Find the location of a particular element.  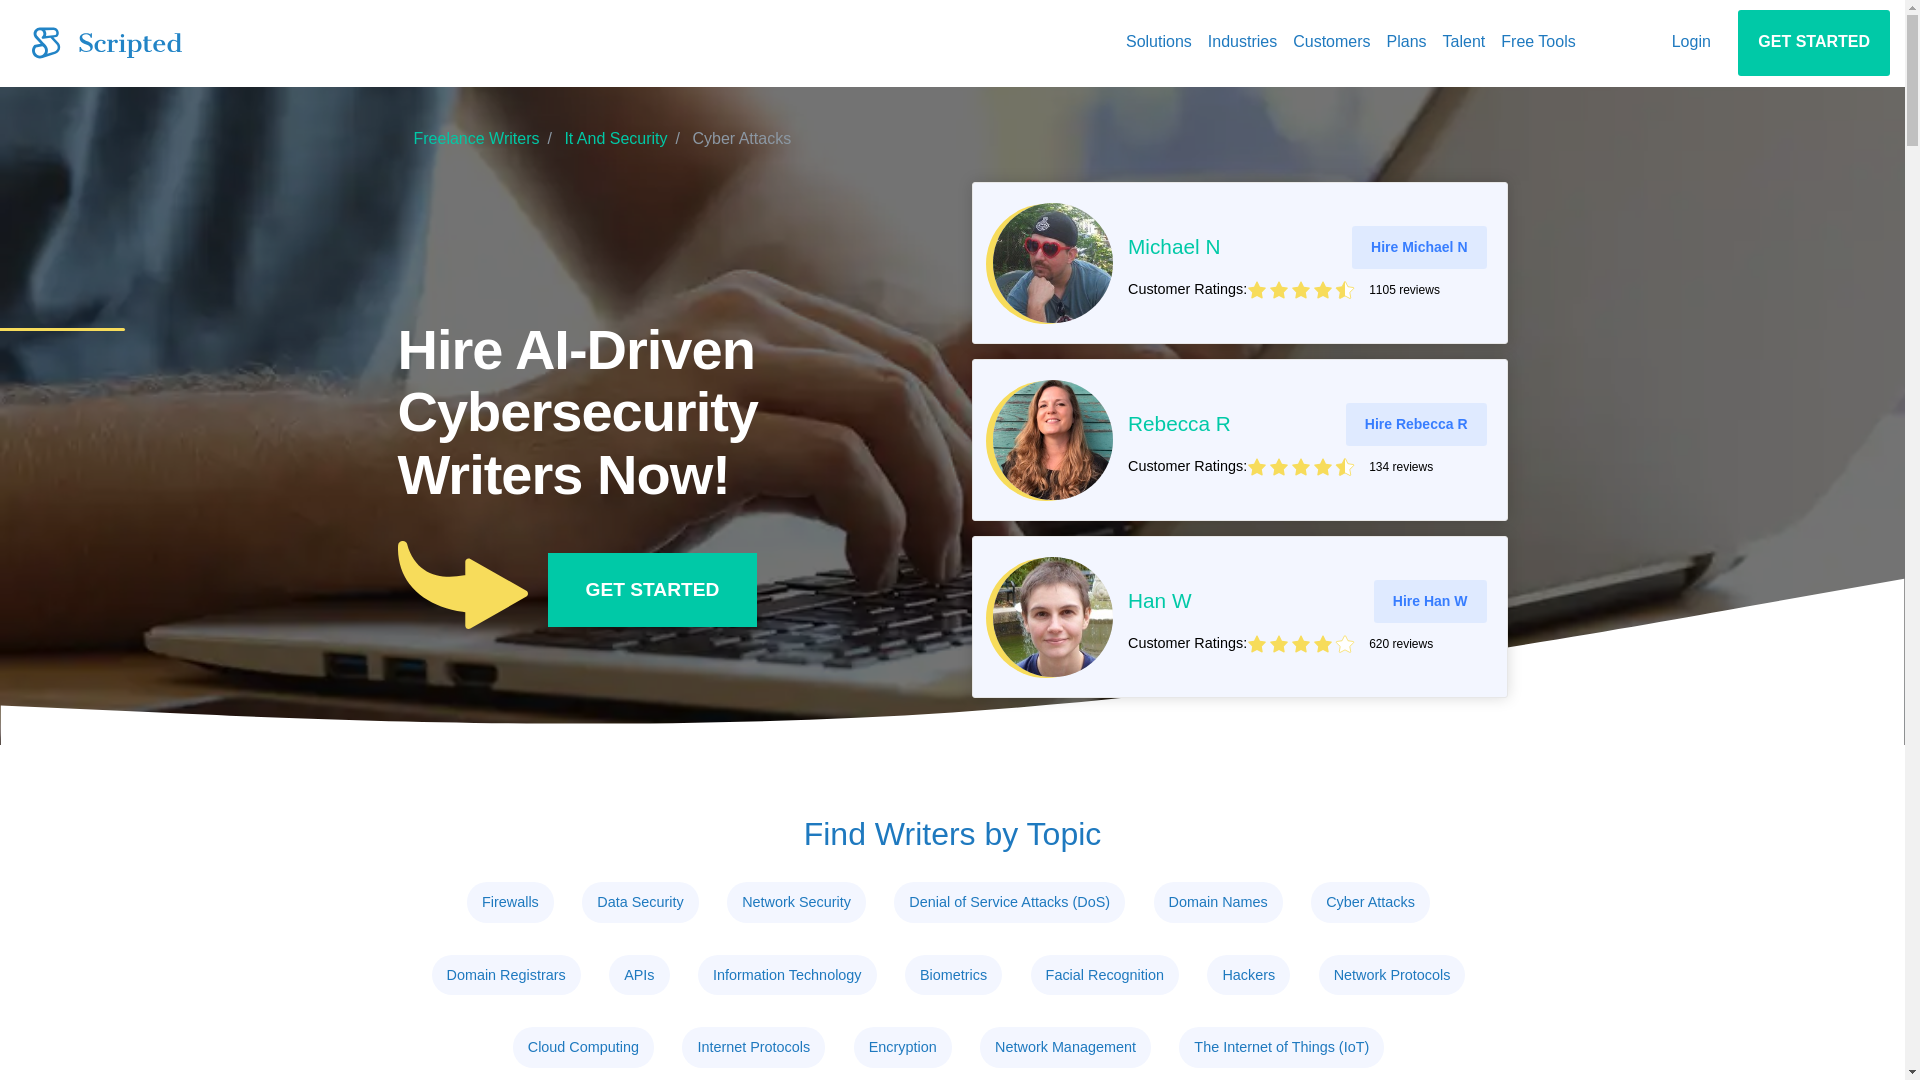

Talent is located at coordinates (1464, 42).